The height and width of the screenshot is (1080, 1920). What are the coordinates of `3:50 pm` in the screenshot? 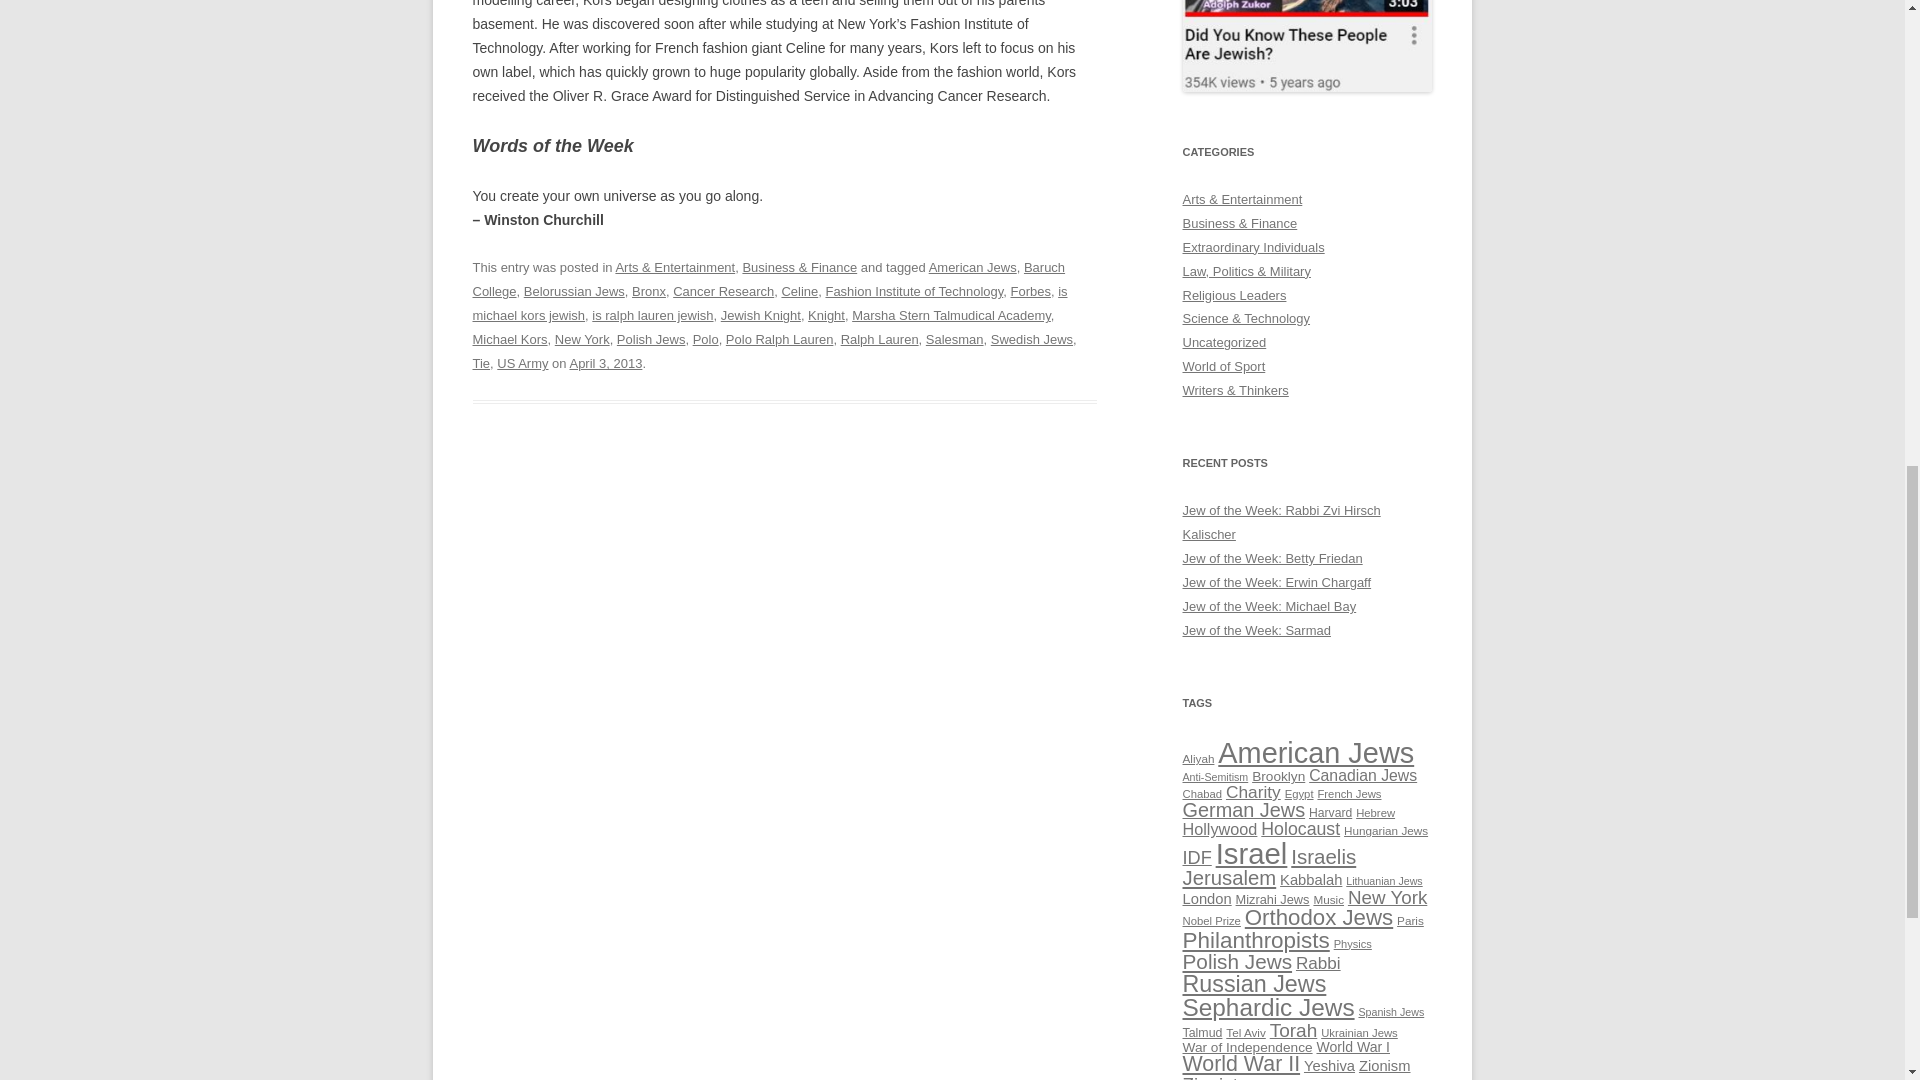 It's located at (604, 364).